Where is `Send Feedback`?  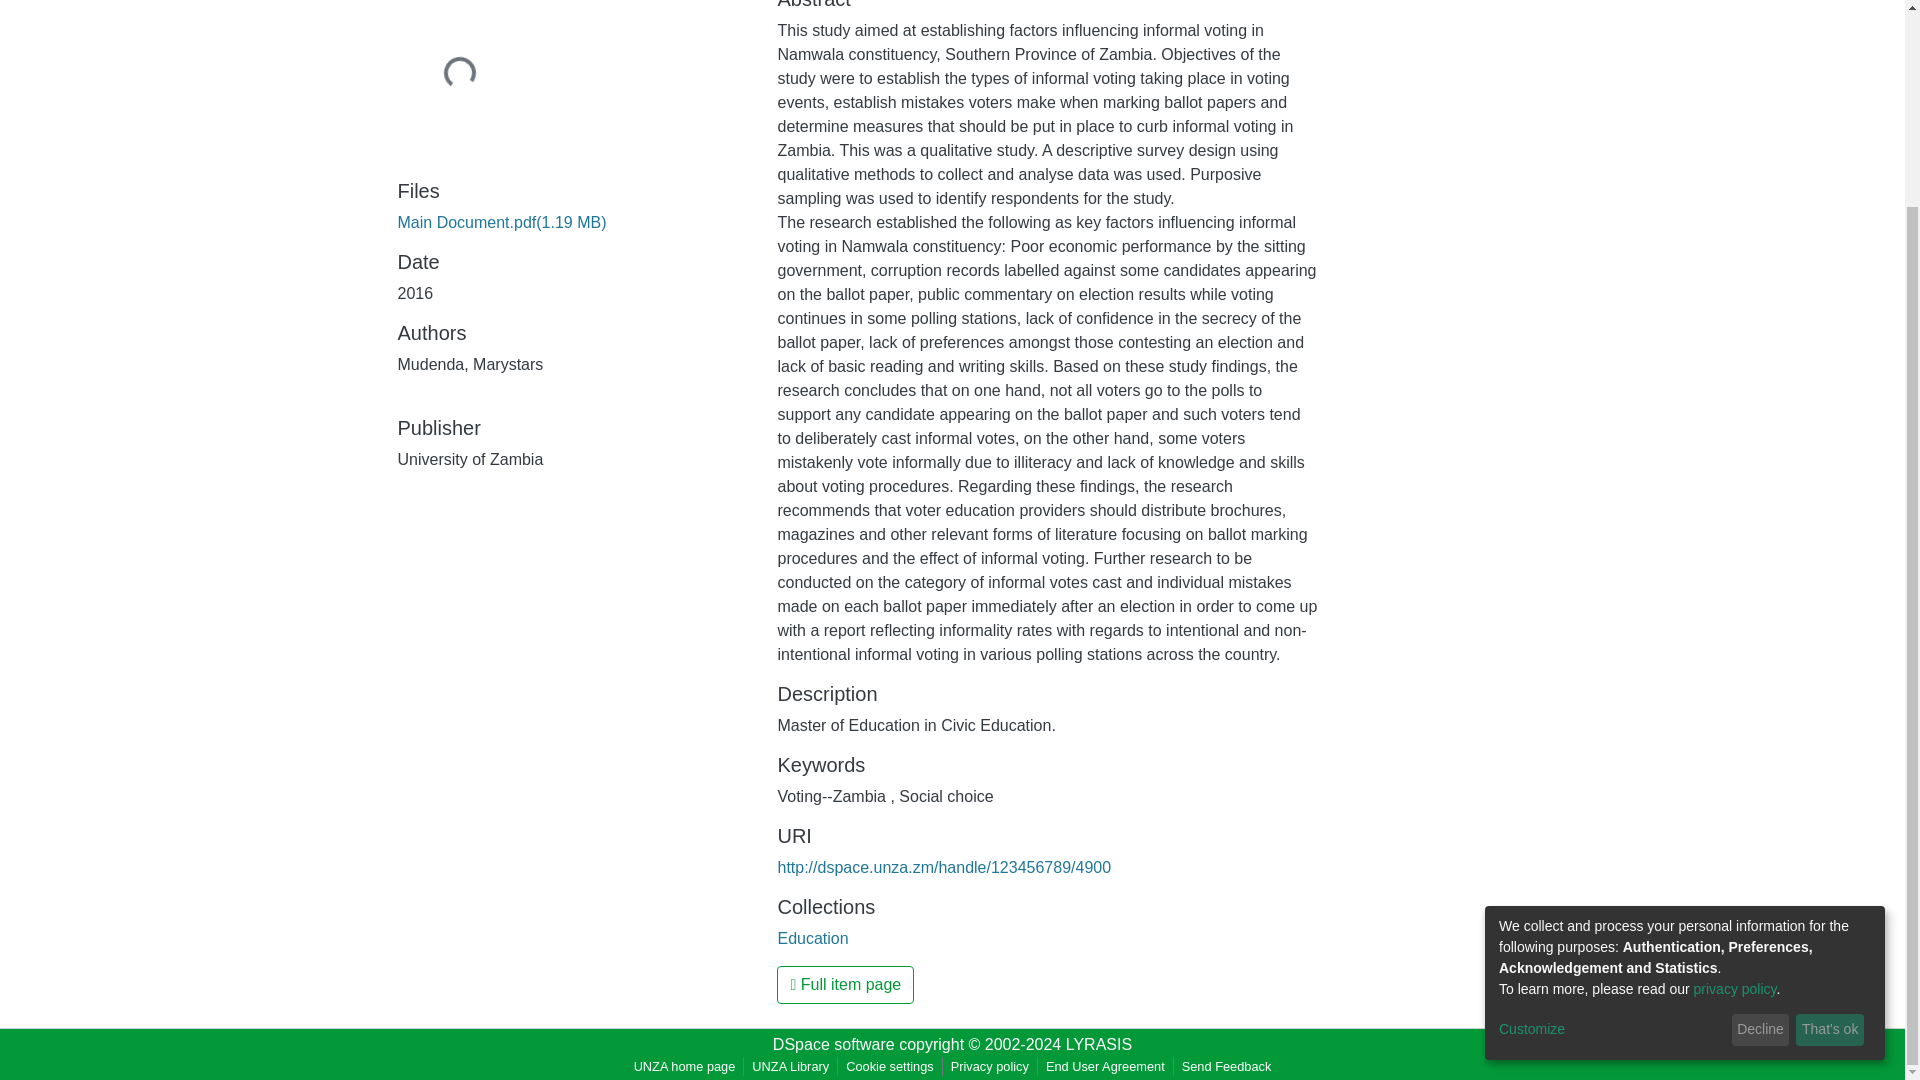 Send Feedback is located at coordinates (1226, 1066).